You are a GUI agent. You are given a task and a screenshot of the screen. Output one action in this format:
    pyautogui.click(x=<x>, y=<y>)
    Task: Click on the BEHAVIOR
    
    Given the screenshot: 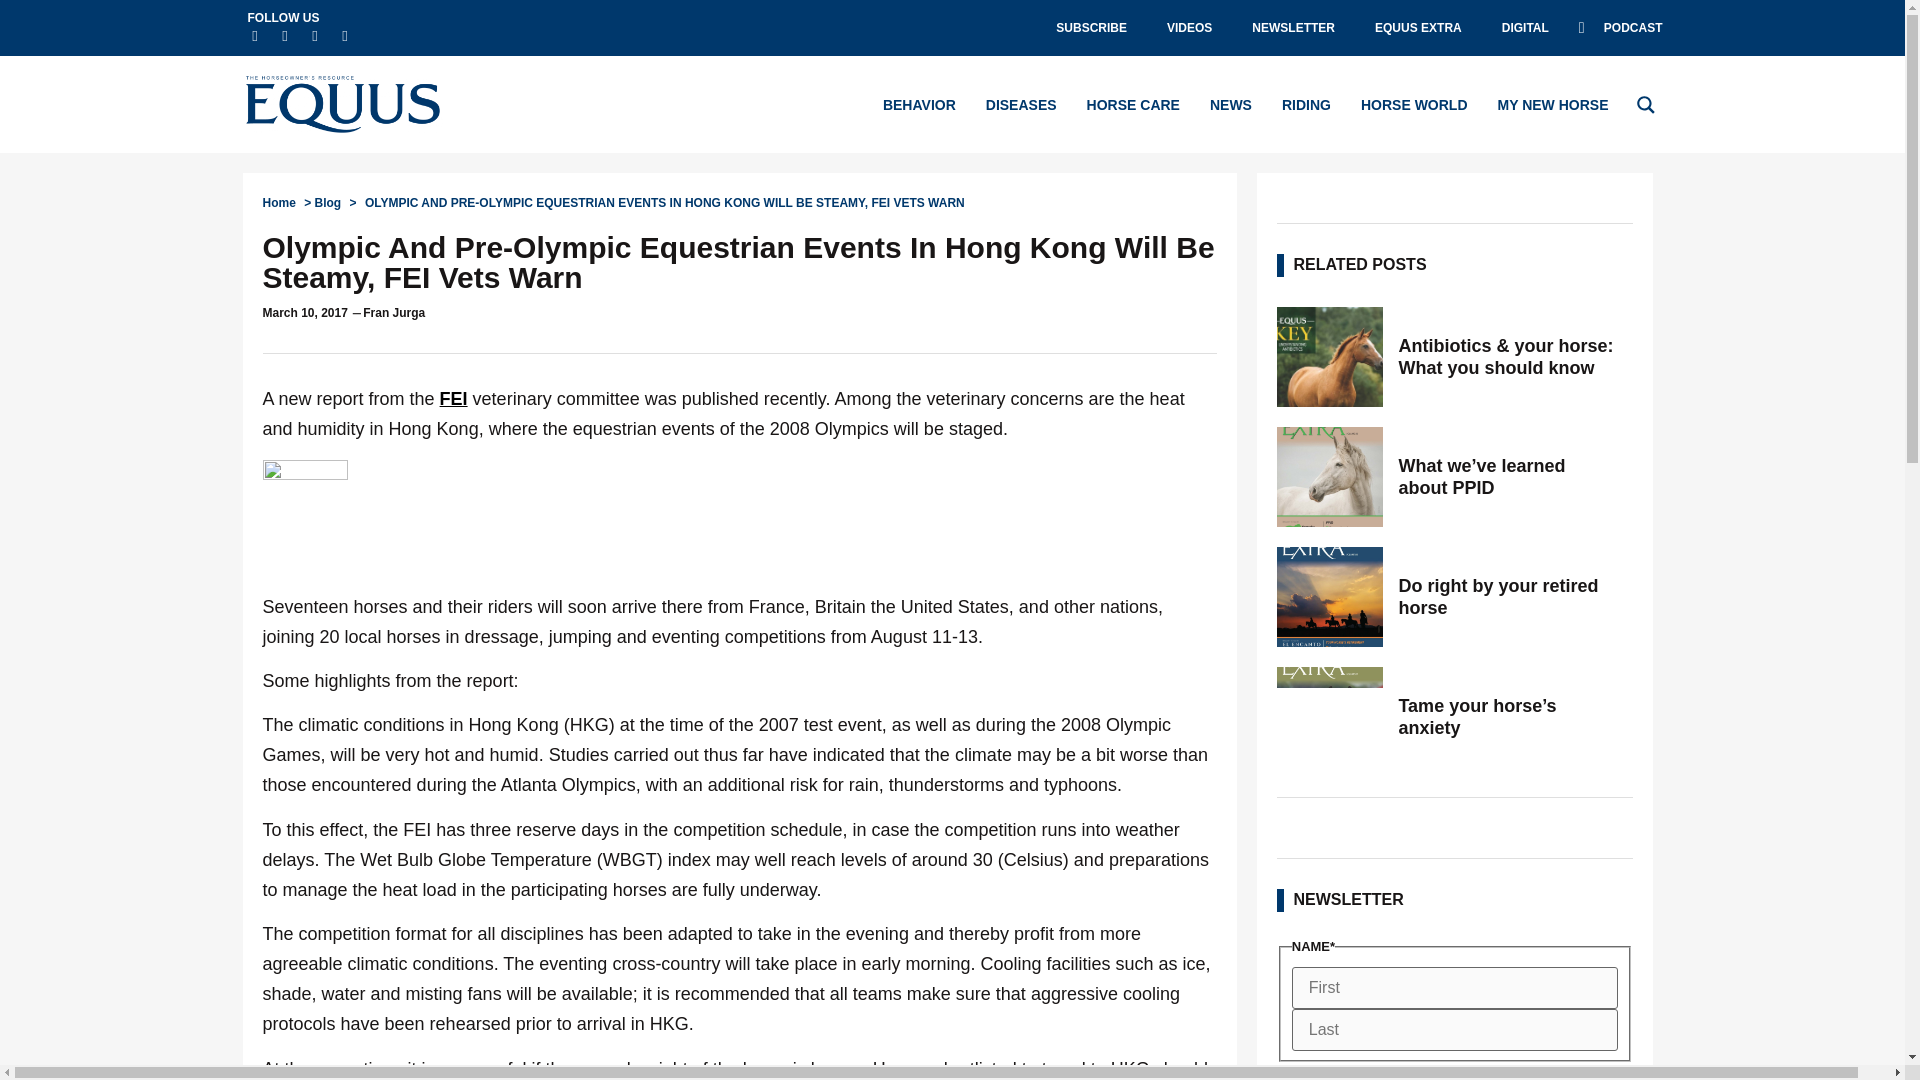 What is the action you would take?
    pyautogui.click(x=920, y=104)
    